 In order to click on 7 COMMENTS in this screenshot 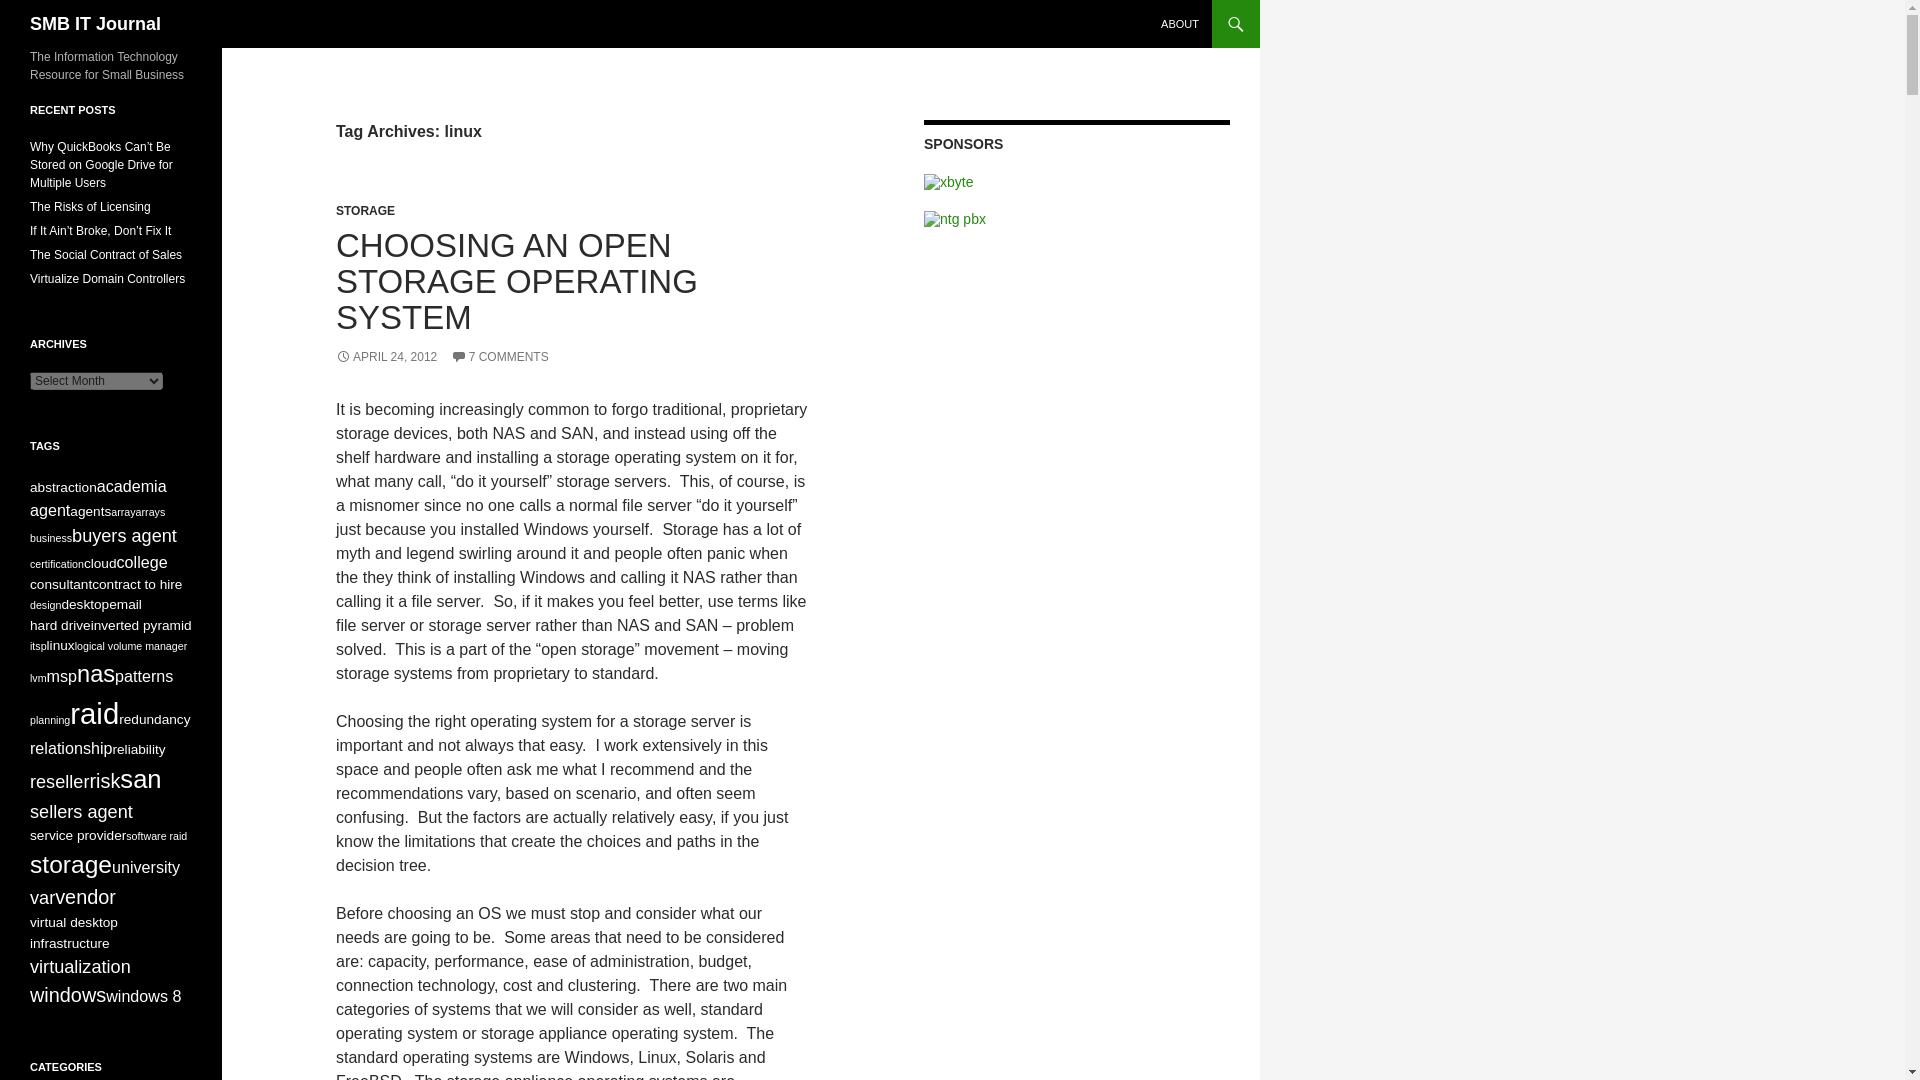, I will do `click(500, 356)`.